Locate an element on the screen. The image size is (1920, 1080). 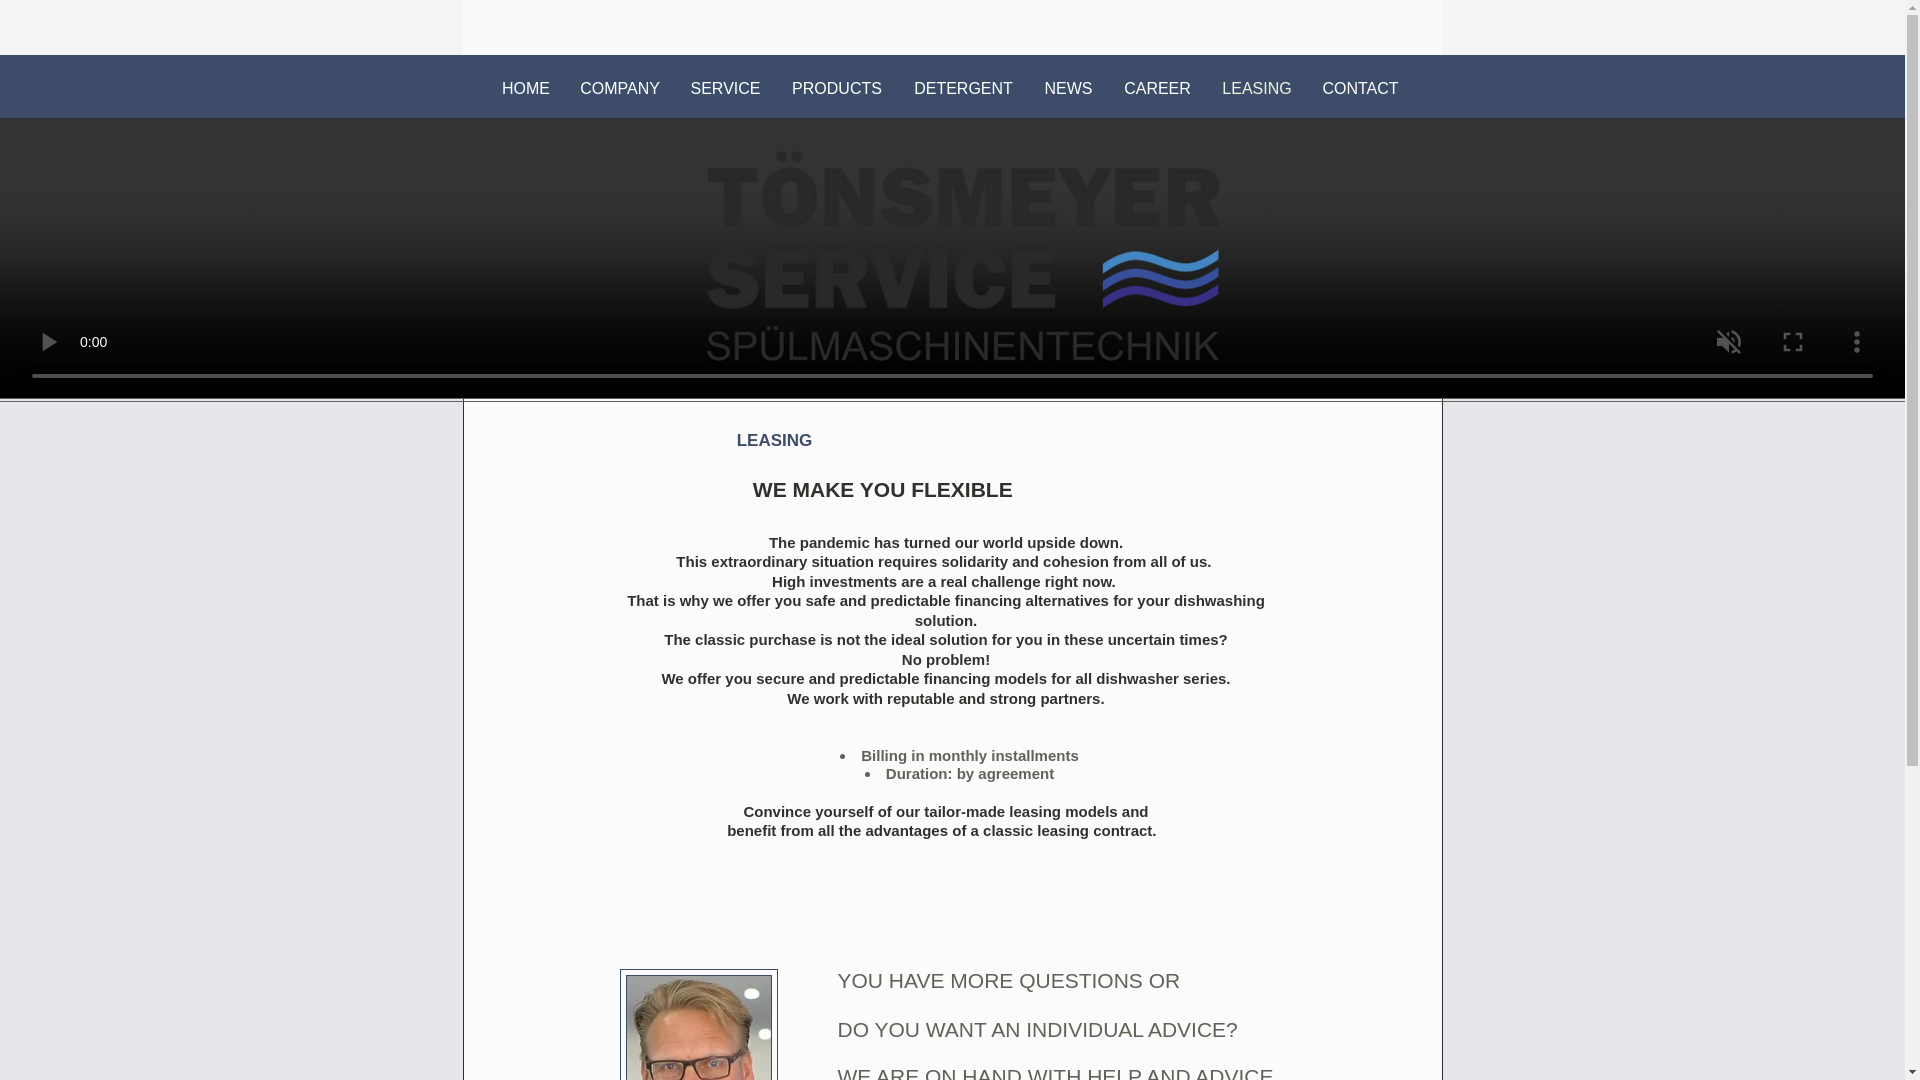
NEWS is located at coordinates (1068, 88).